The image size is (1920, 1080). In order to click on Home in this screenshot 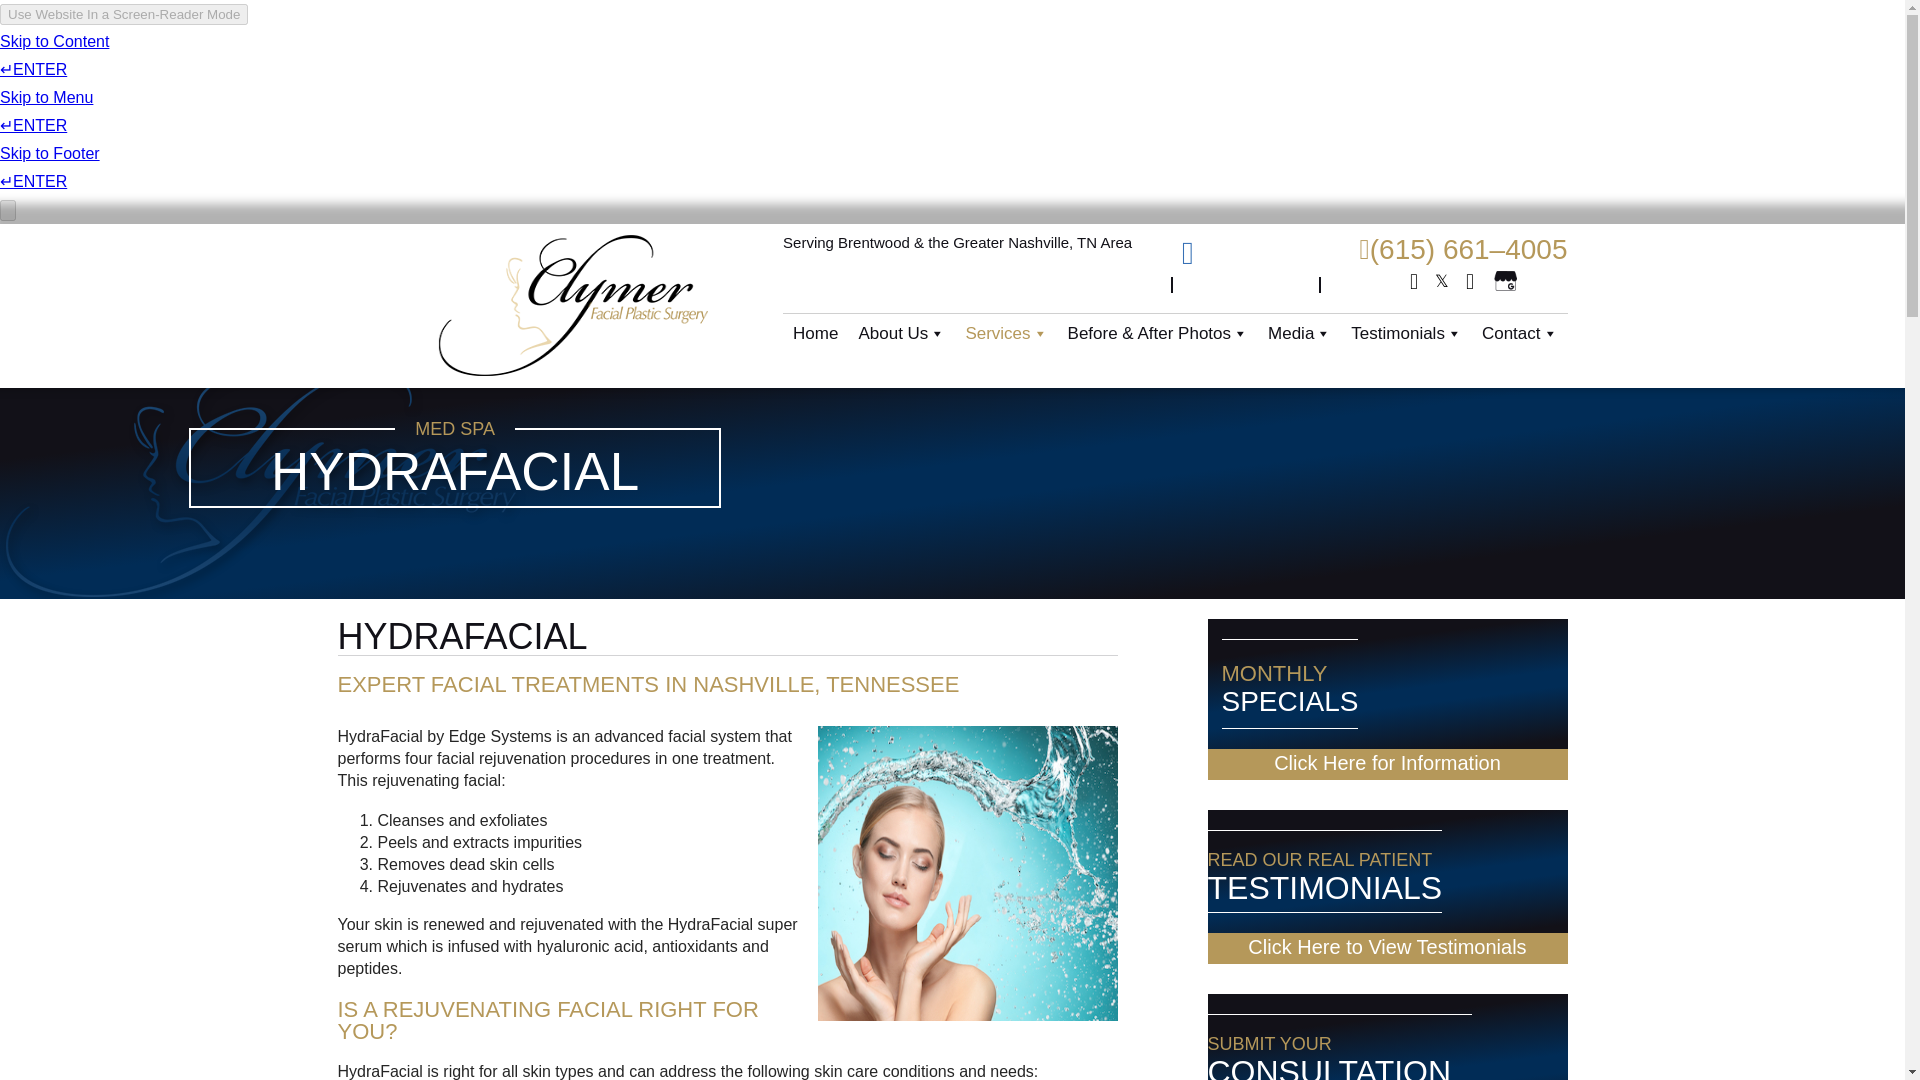, I will do `click(816, 334)`.